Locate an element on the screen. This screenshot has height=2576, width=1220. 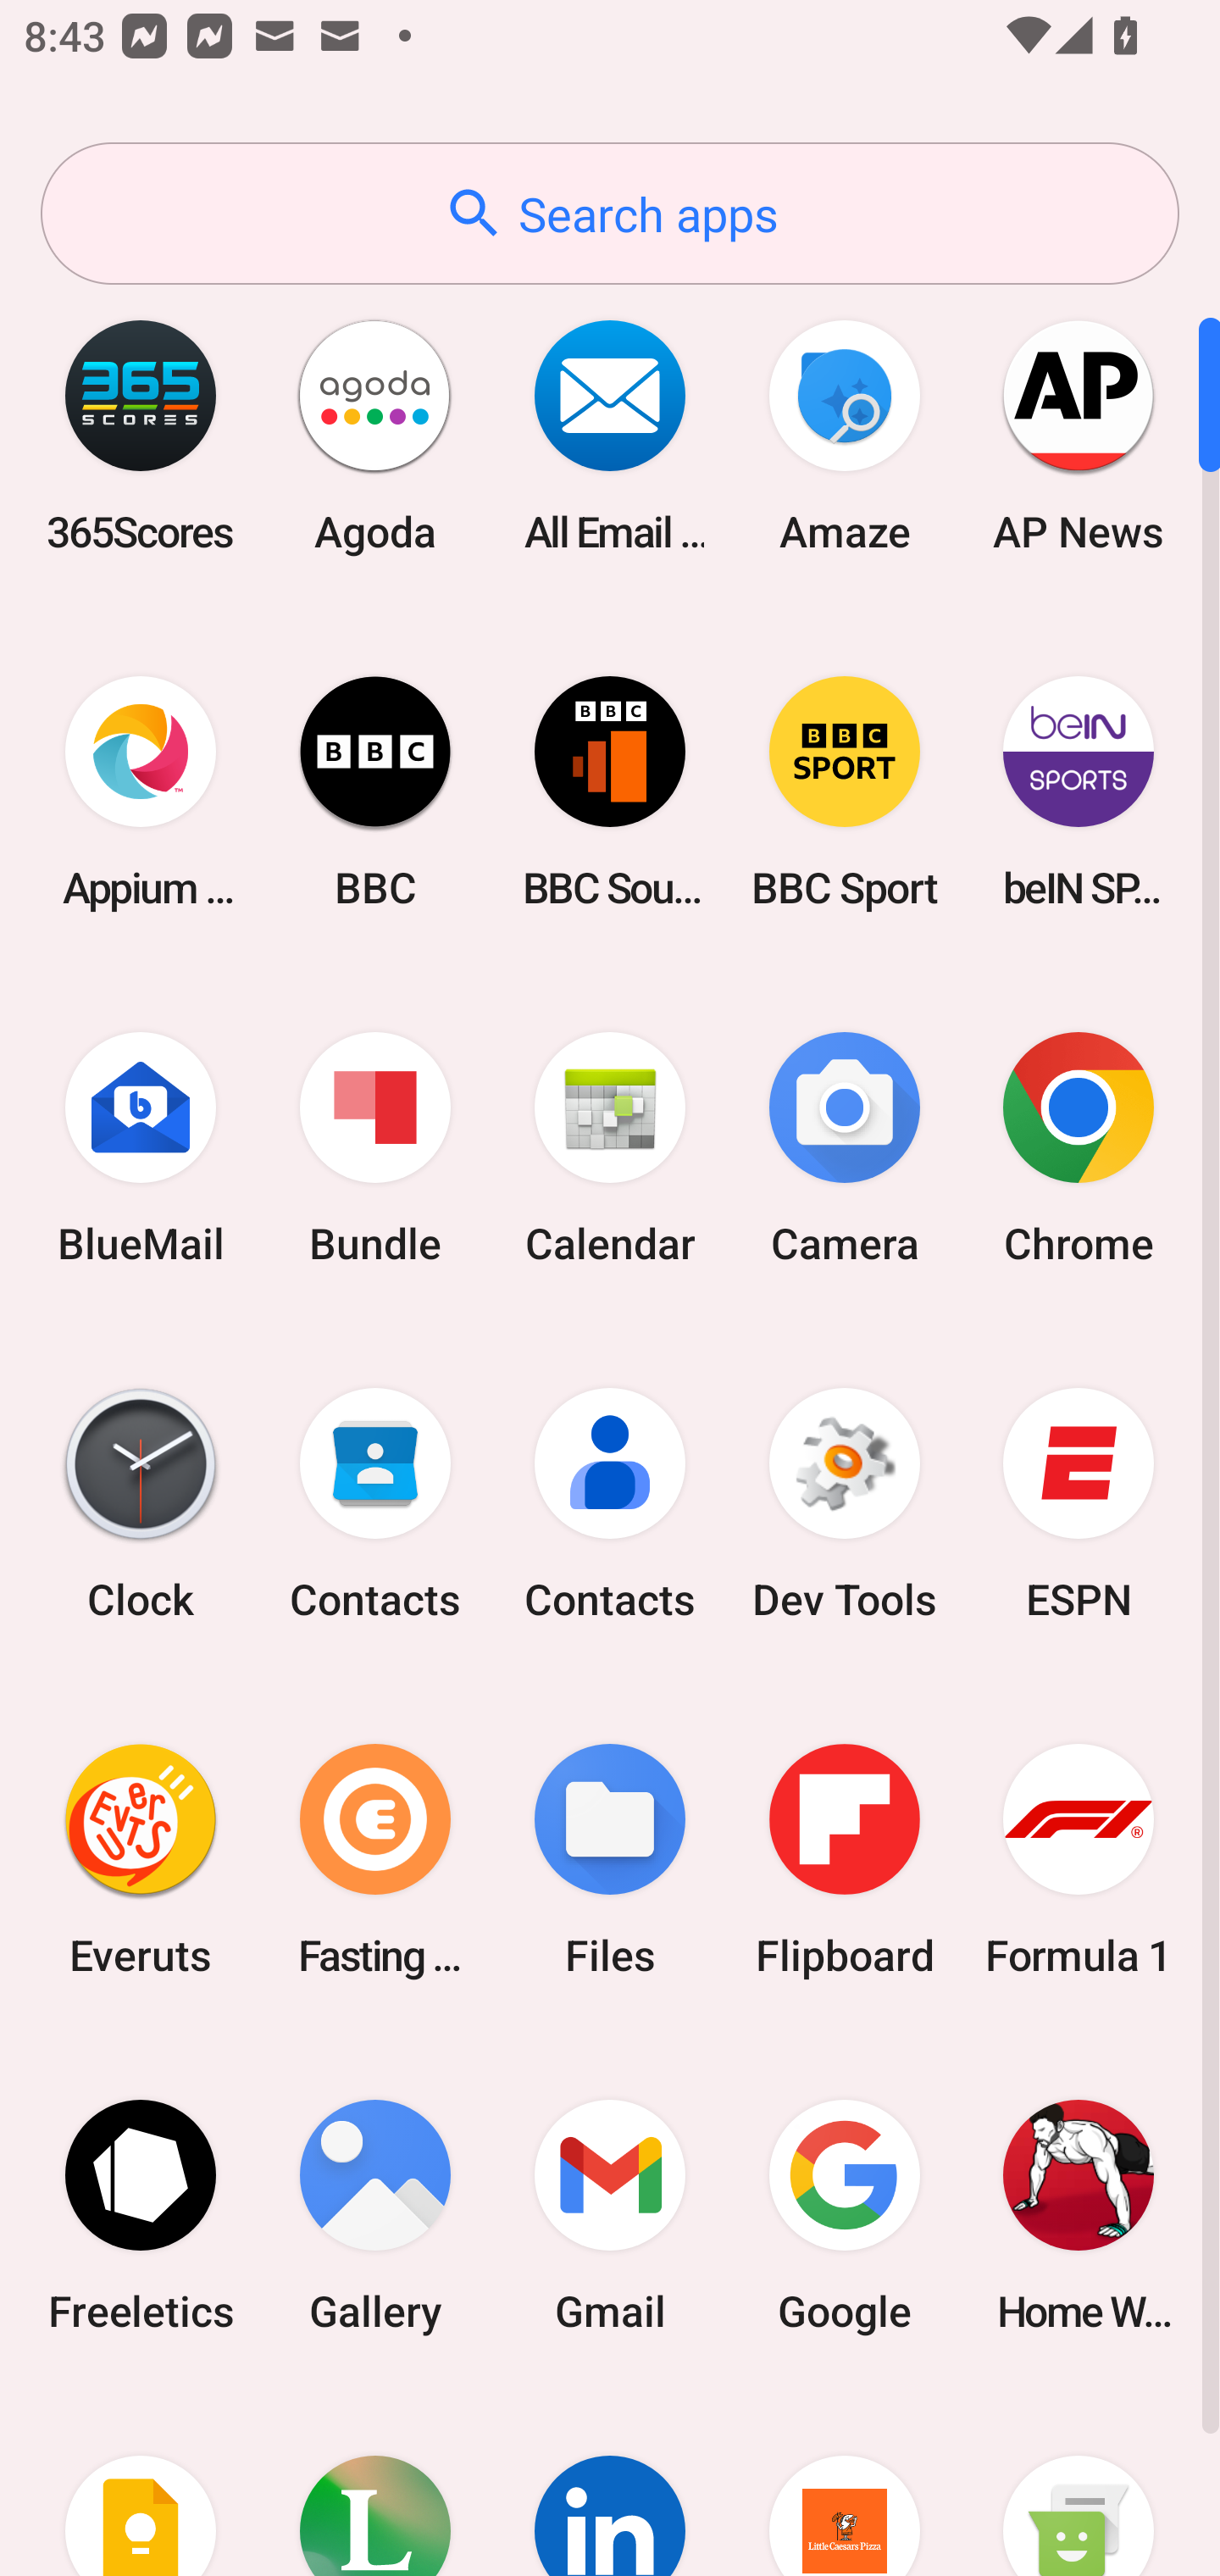
365Scores is located at coordinates (141, 436).